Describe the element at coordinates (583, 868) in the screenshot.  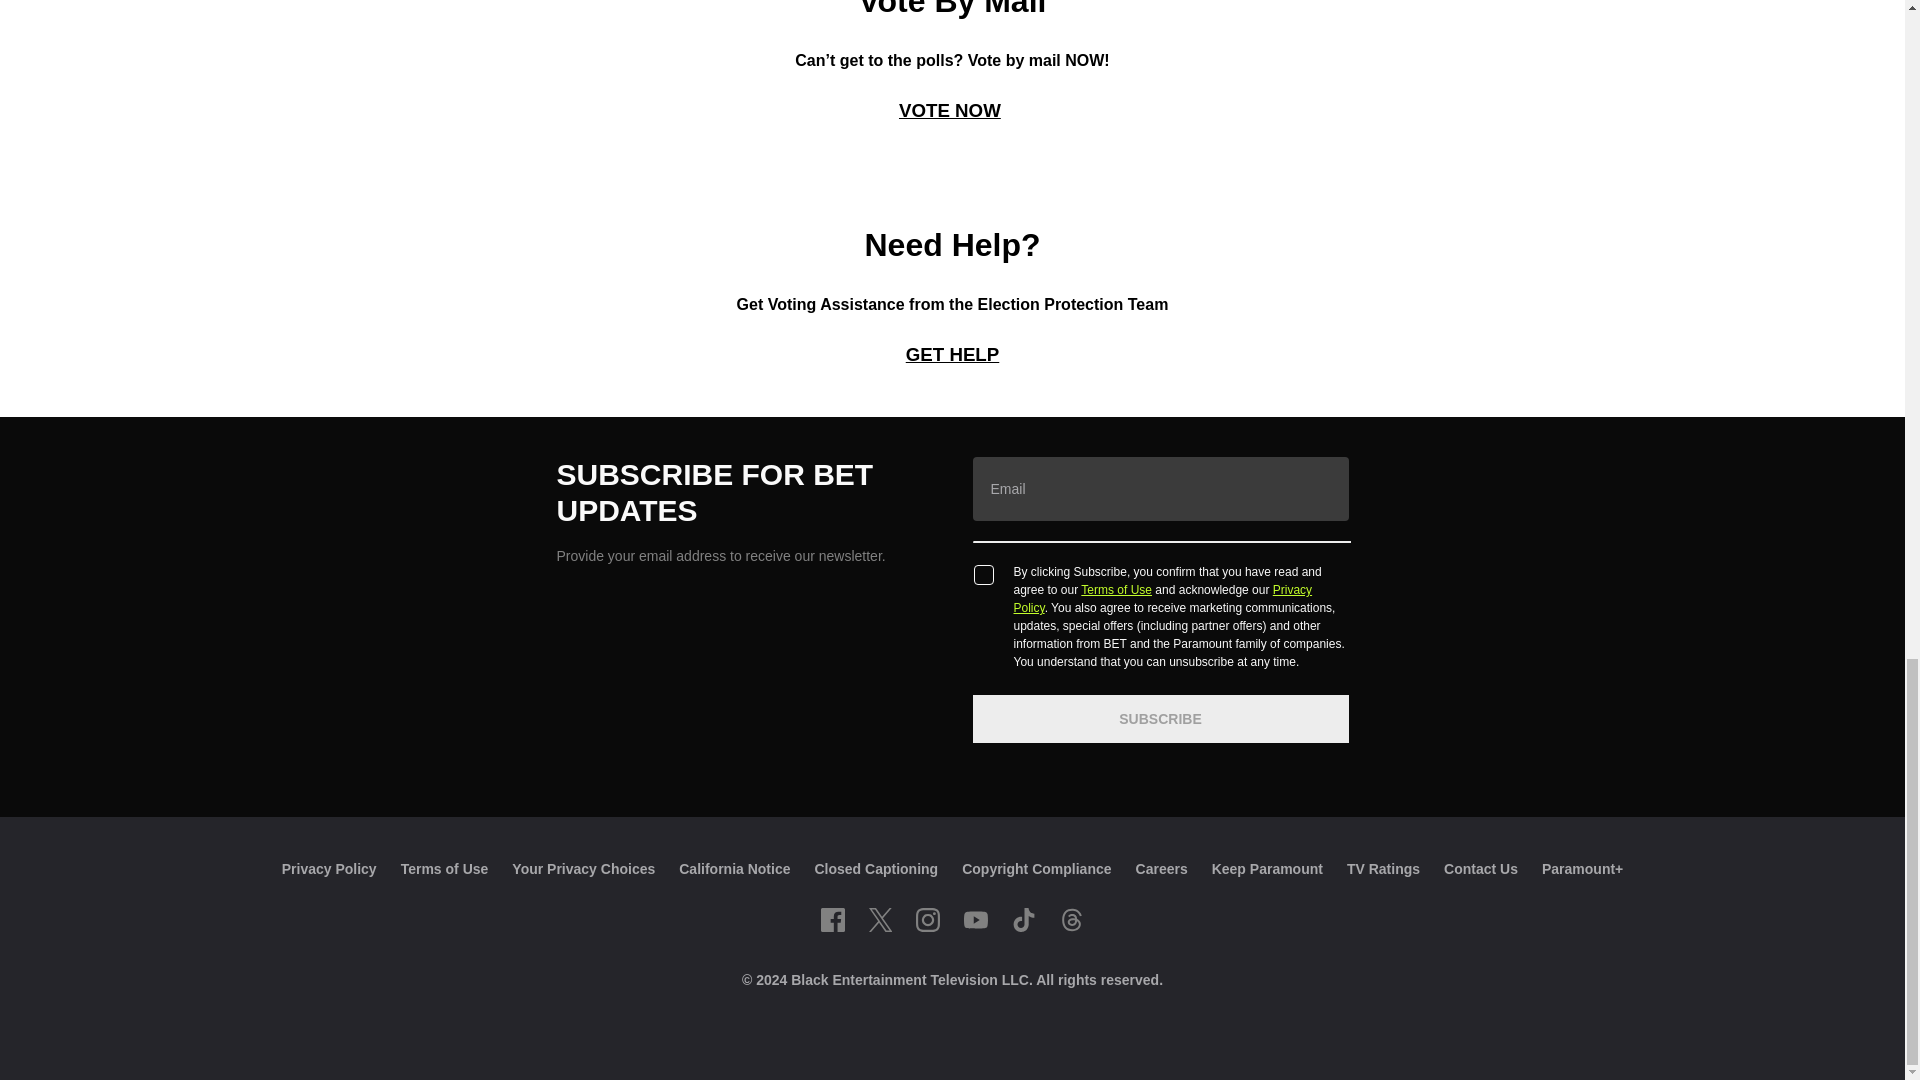
I see `Your Privacy Choices` at that location.